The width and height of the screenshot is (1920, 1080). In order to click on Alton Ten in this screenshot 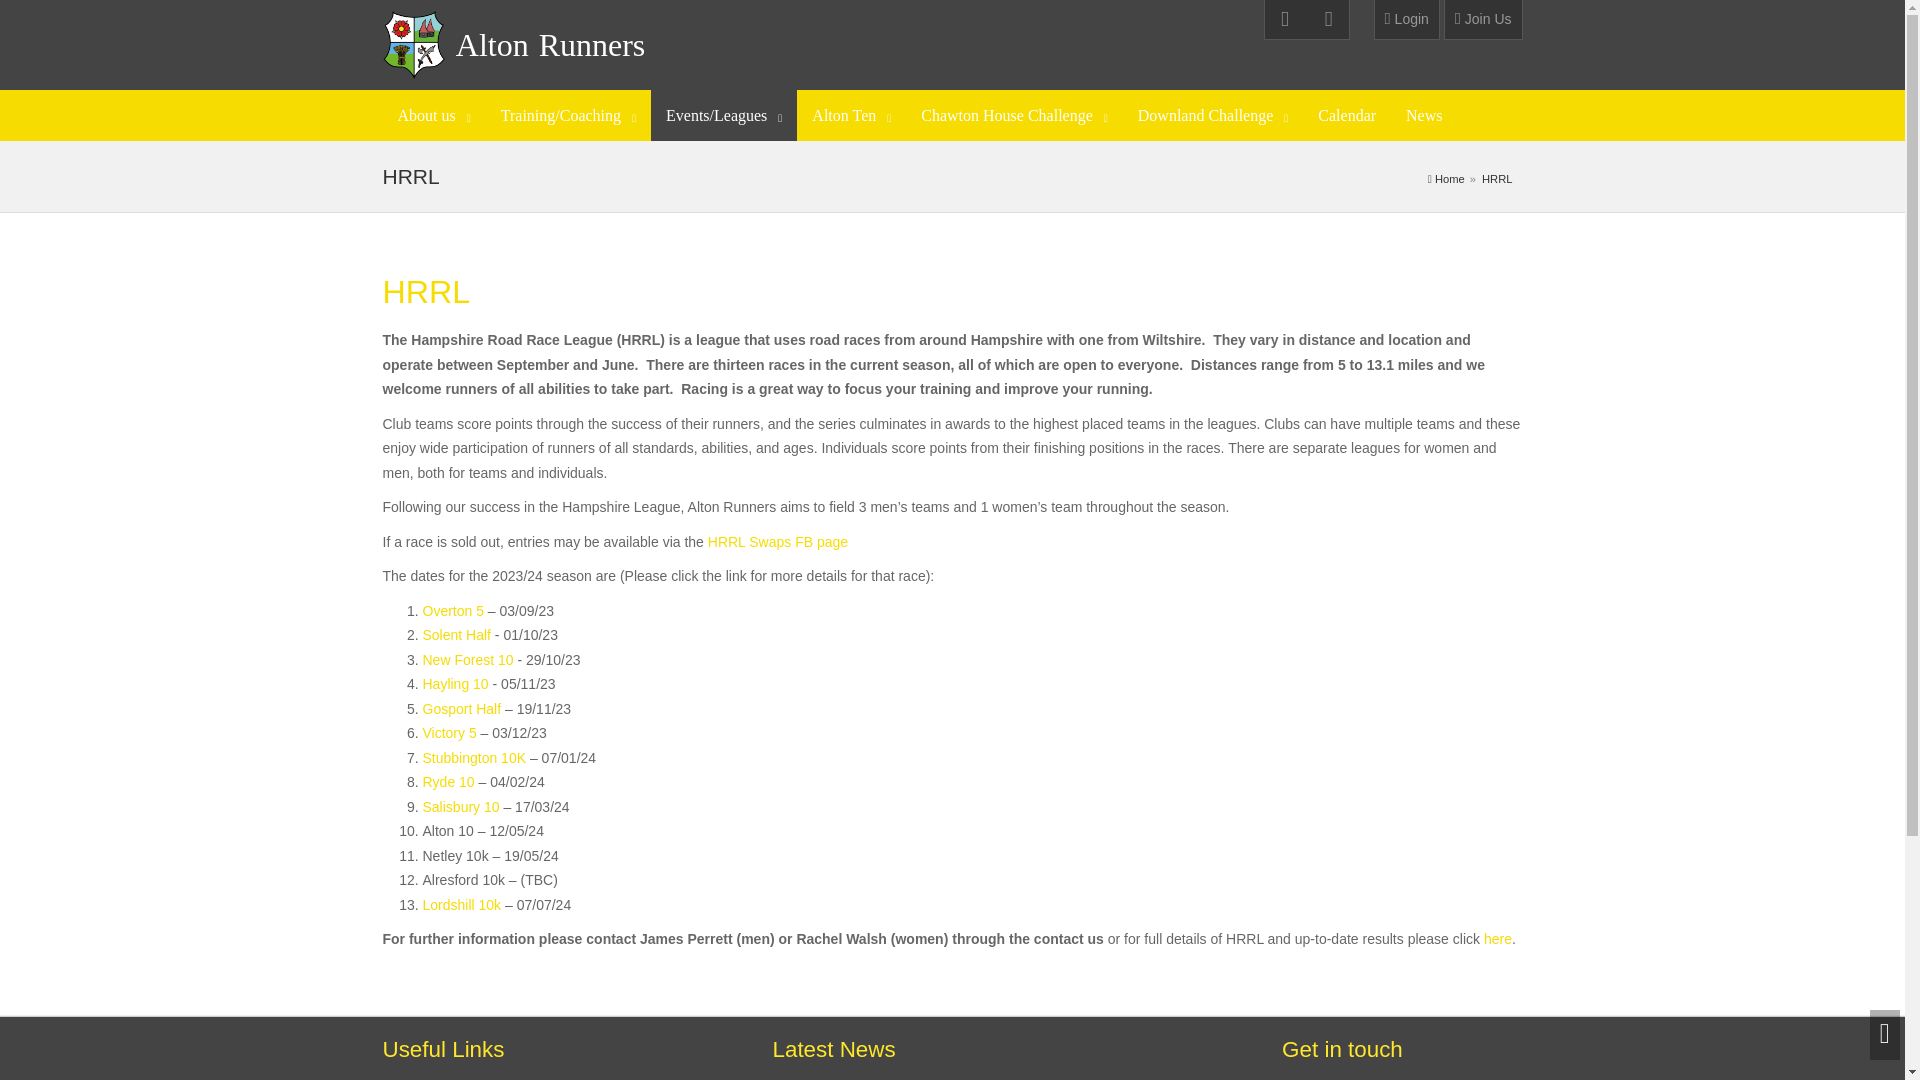, I will do `click(851, 115)`.